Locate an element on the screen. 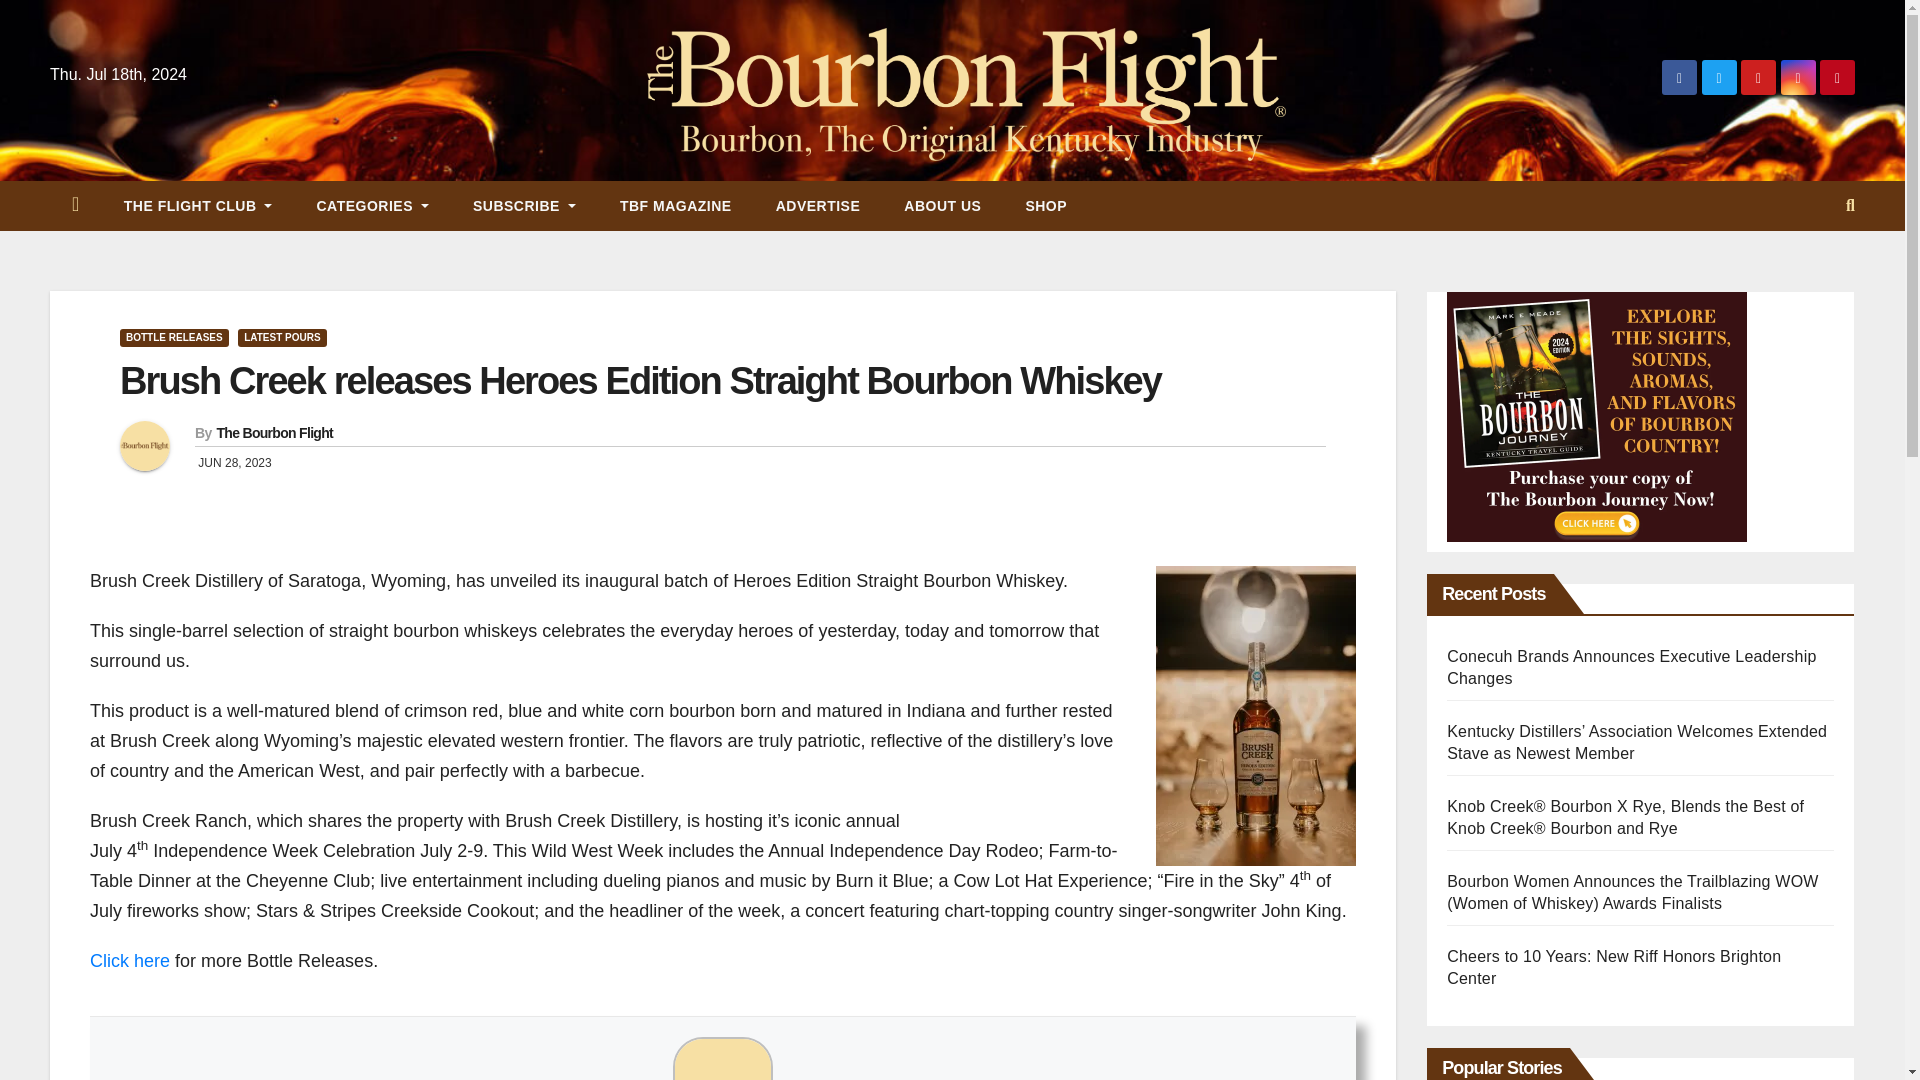 This screenshot has height=1080, width=1920. Brush Creek releases Heroes Edition Straight Bourbon Whiskey is located at coordinates (640, 380).